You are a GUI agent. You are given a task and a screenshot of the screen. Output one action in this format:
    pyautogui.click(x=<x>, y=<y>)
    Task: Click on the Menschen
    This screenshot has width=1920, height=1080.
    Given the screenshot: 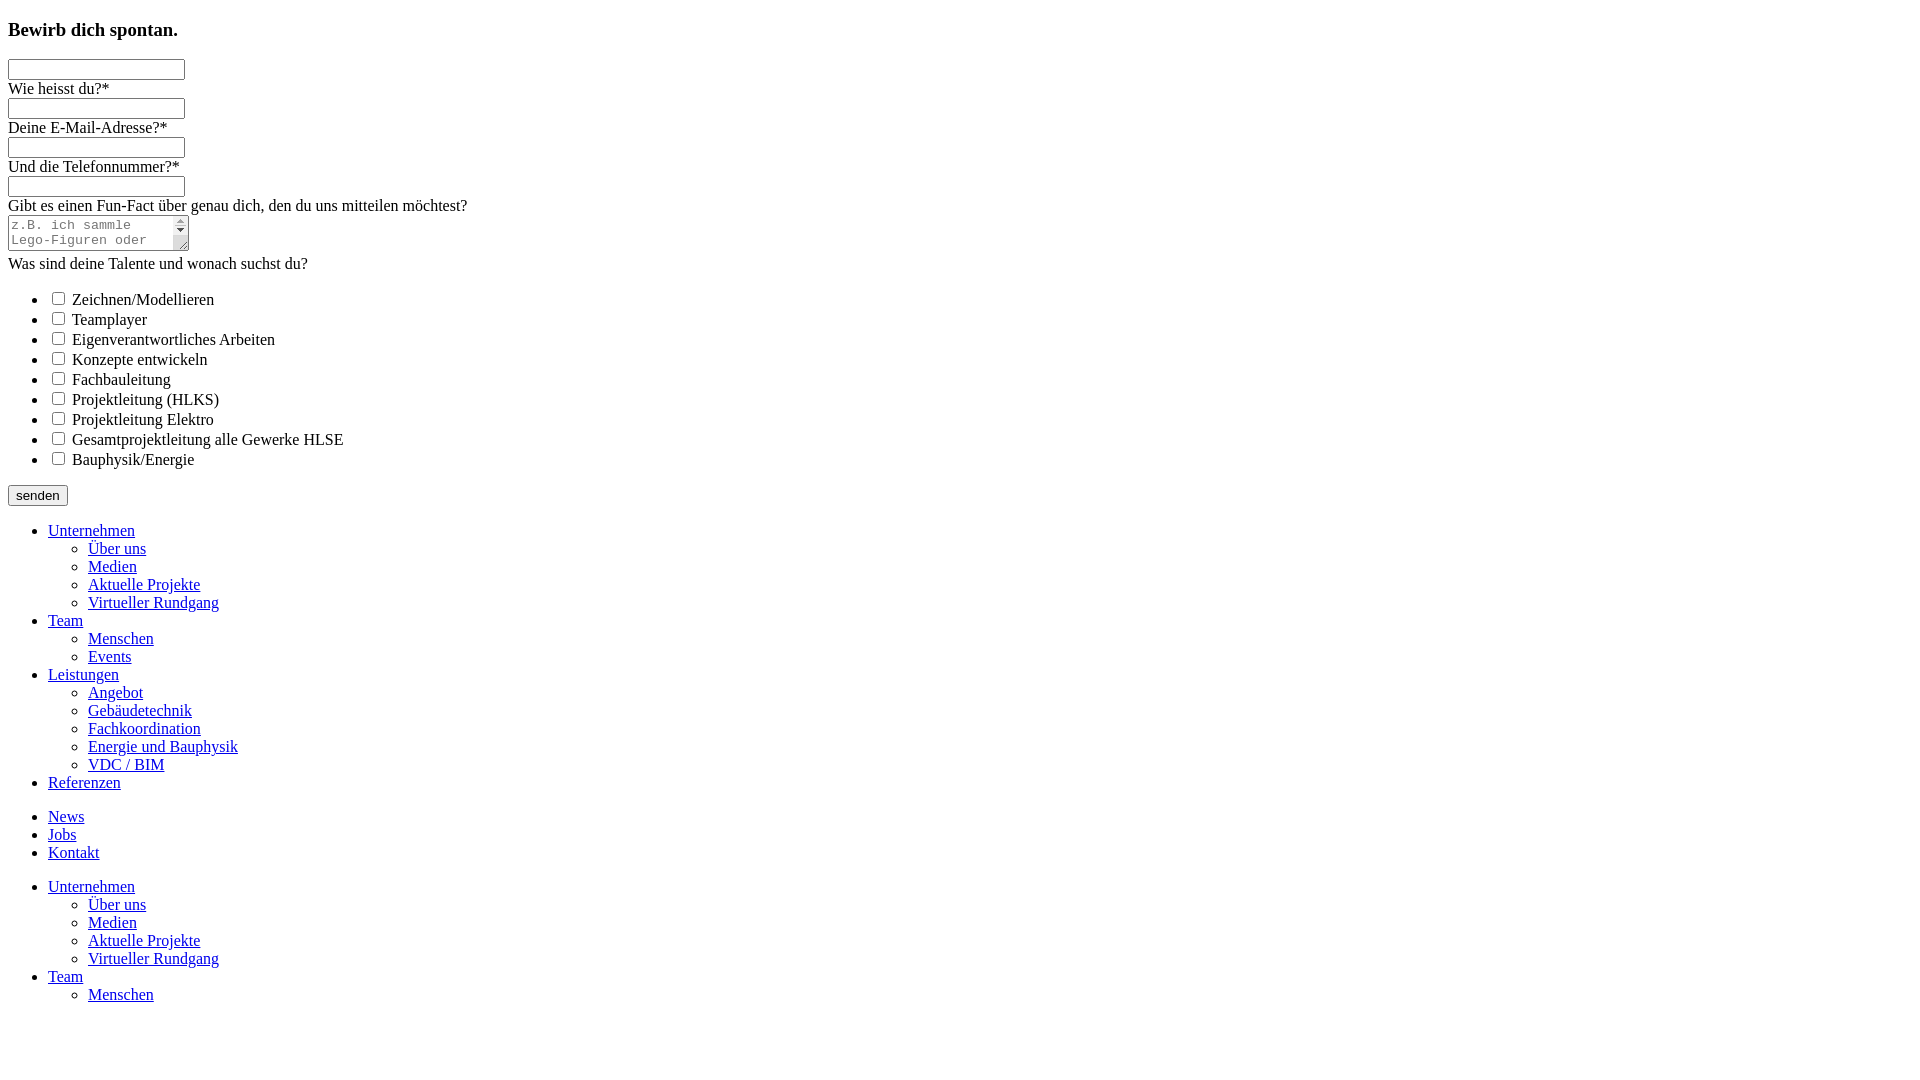 What is the action you would take?
    pyautogui.click(x=1000, y=995)
    